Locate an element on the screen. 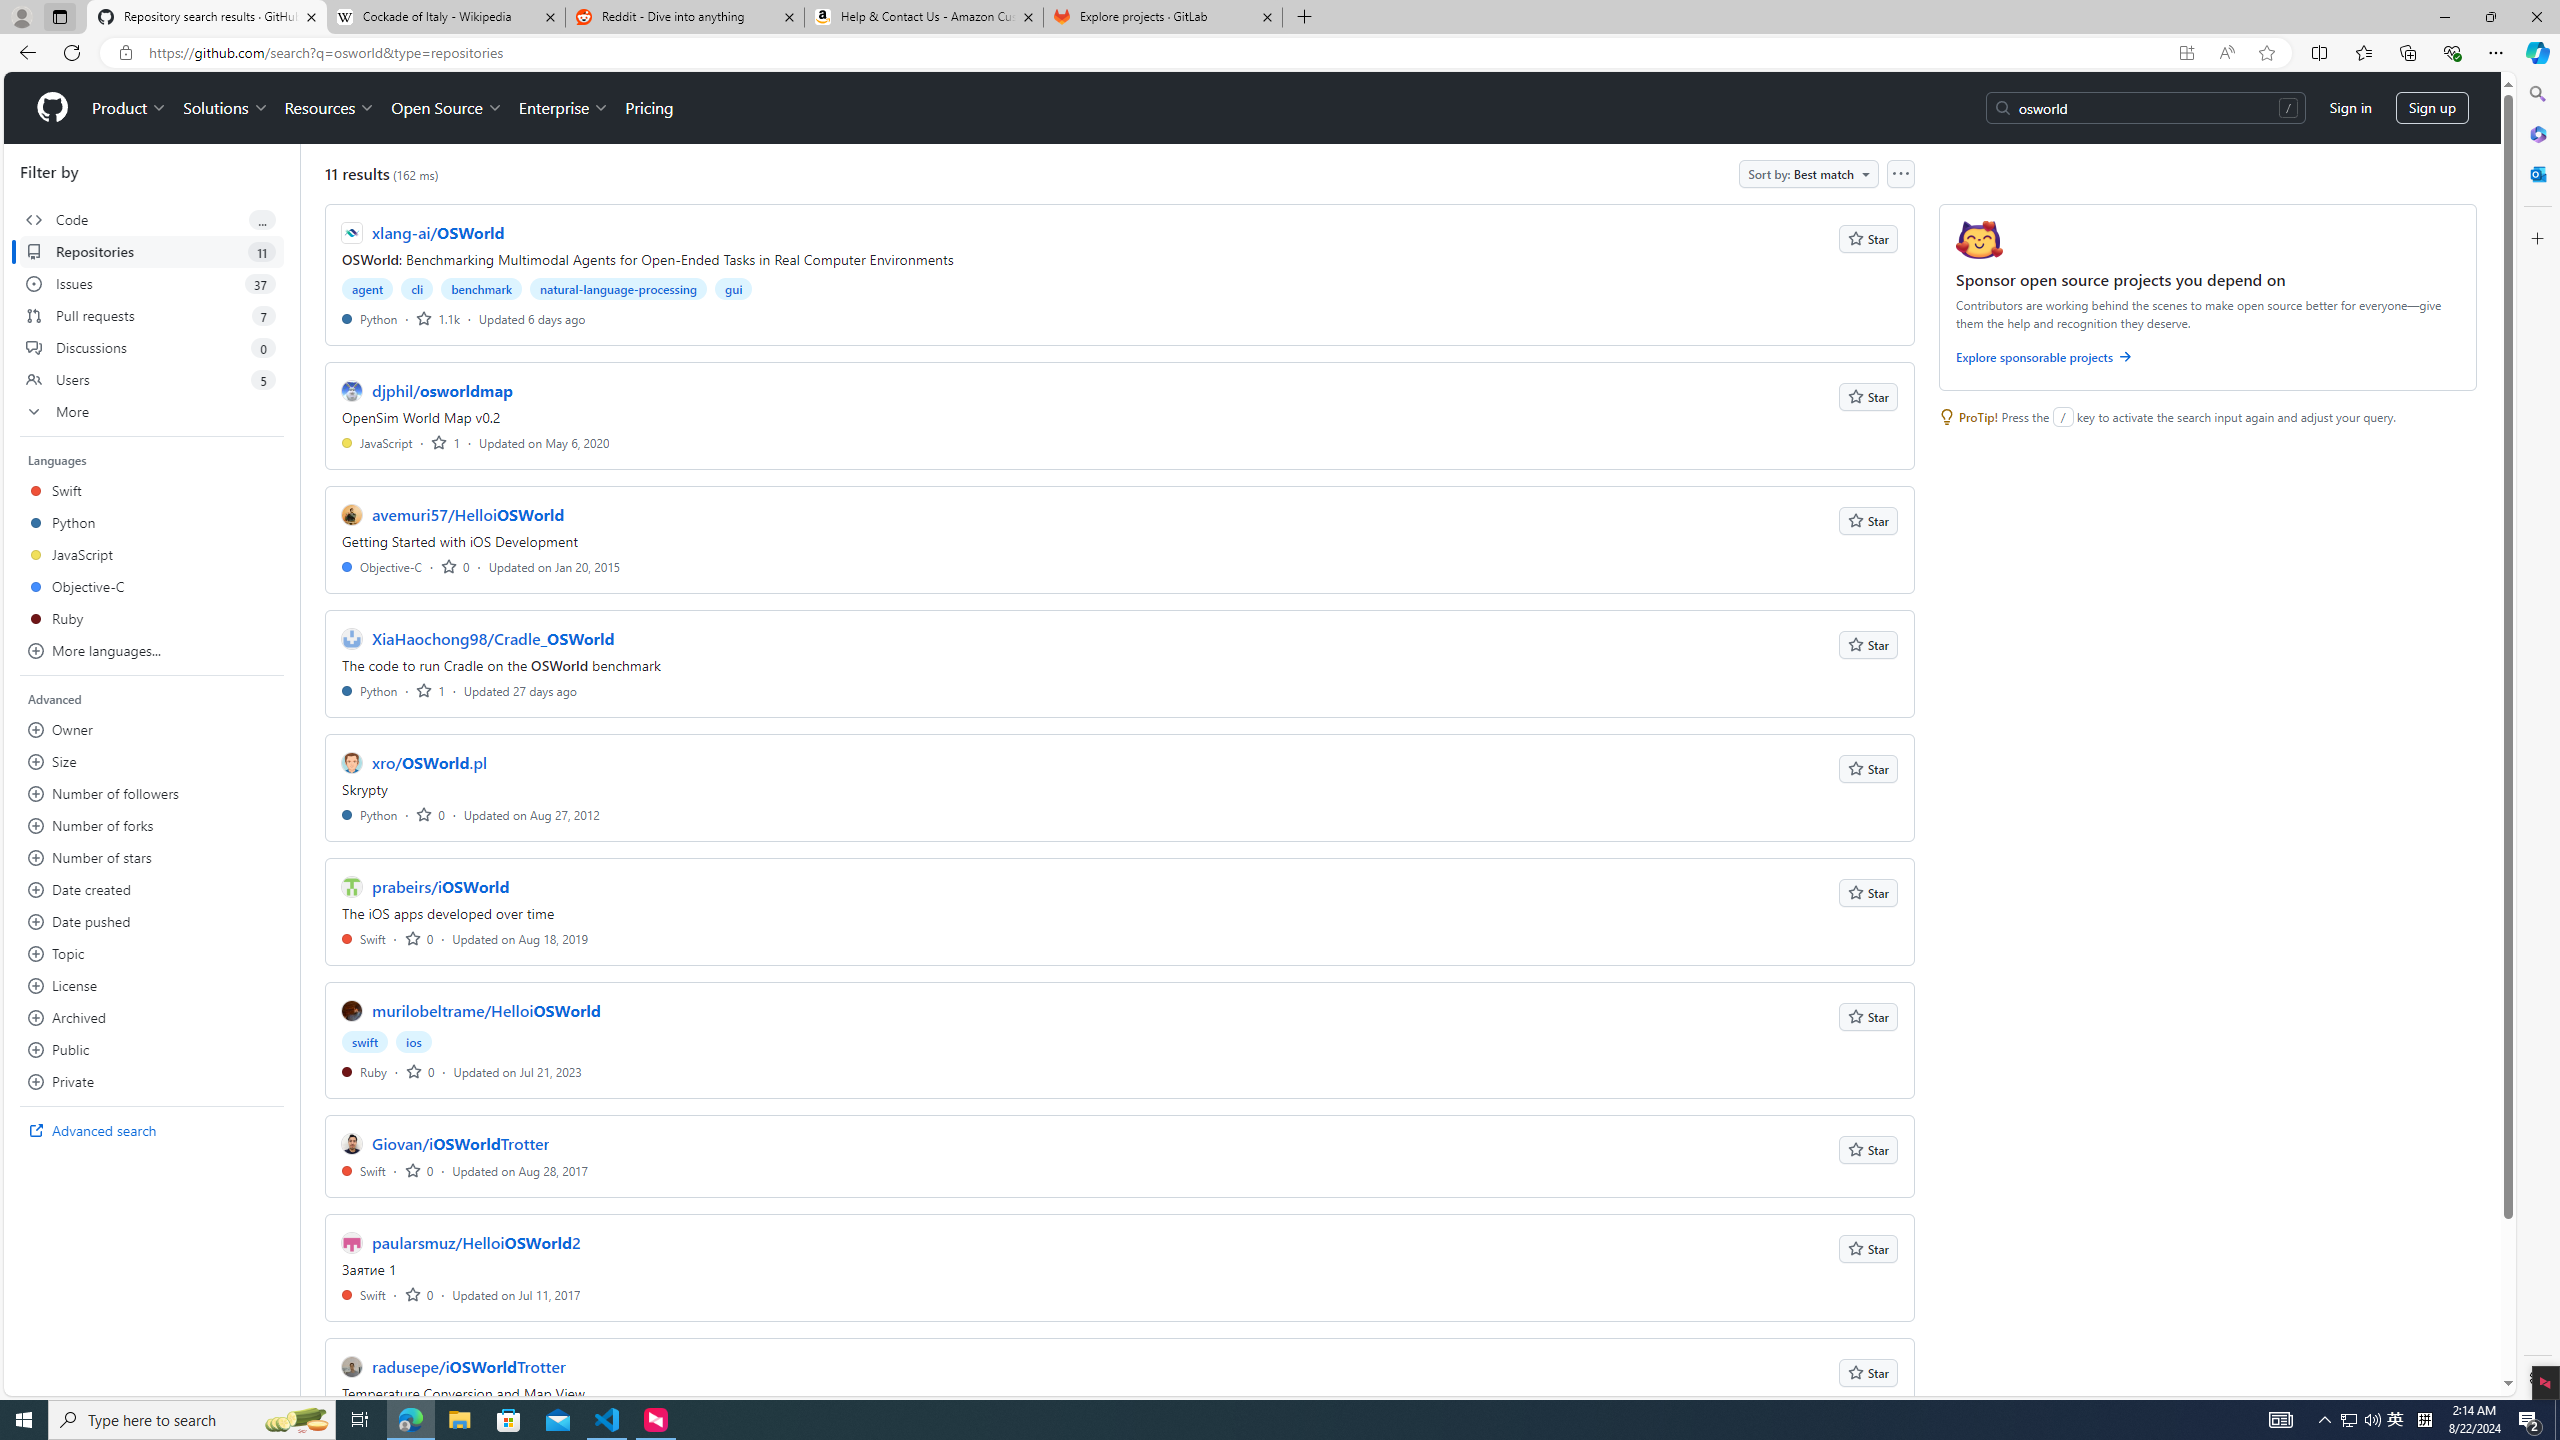 The image size is (2560, 1440). JavaScript is located at coordinates (378, 442).